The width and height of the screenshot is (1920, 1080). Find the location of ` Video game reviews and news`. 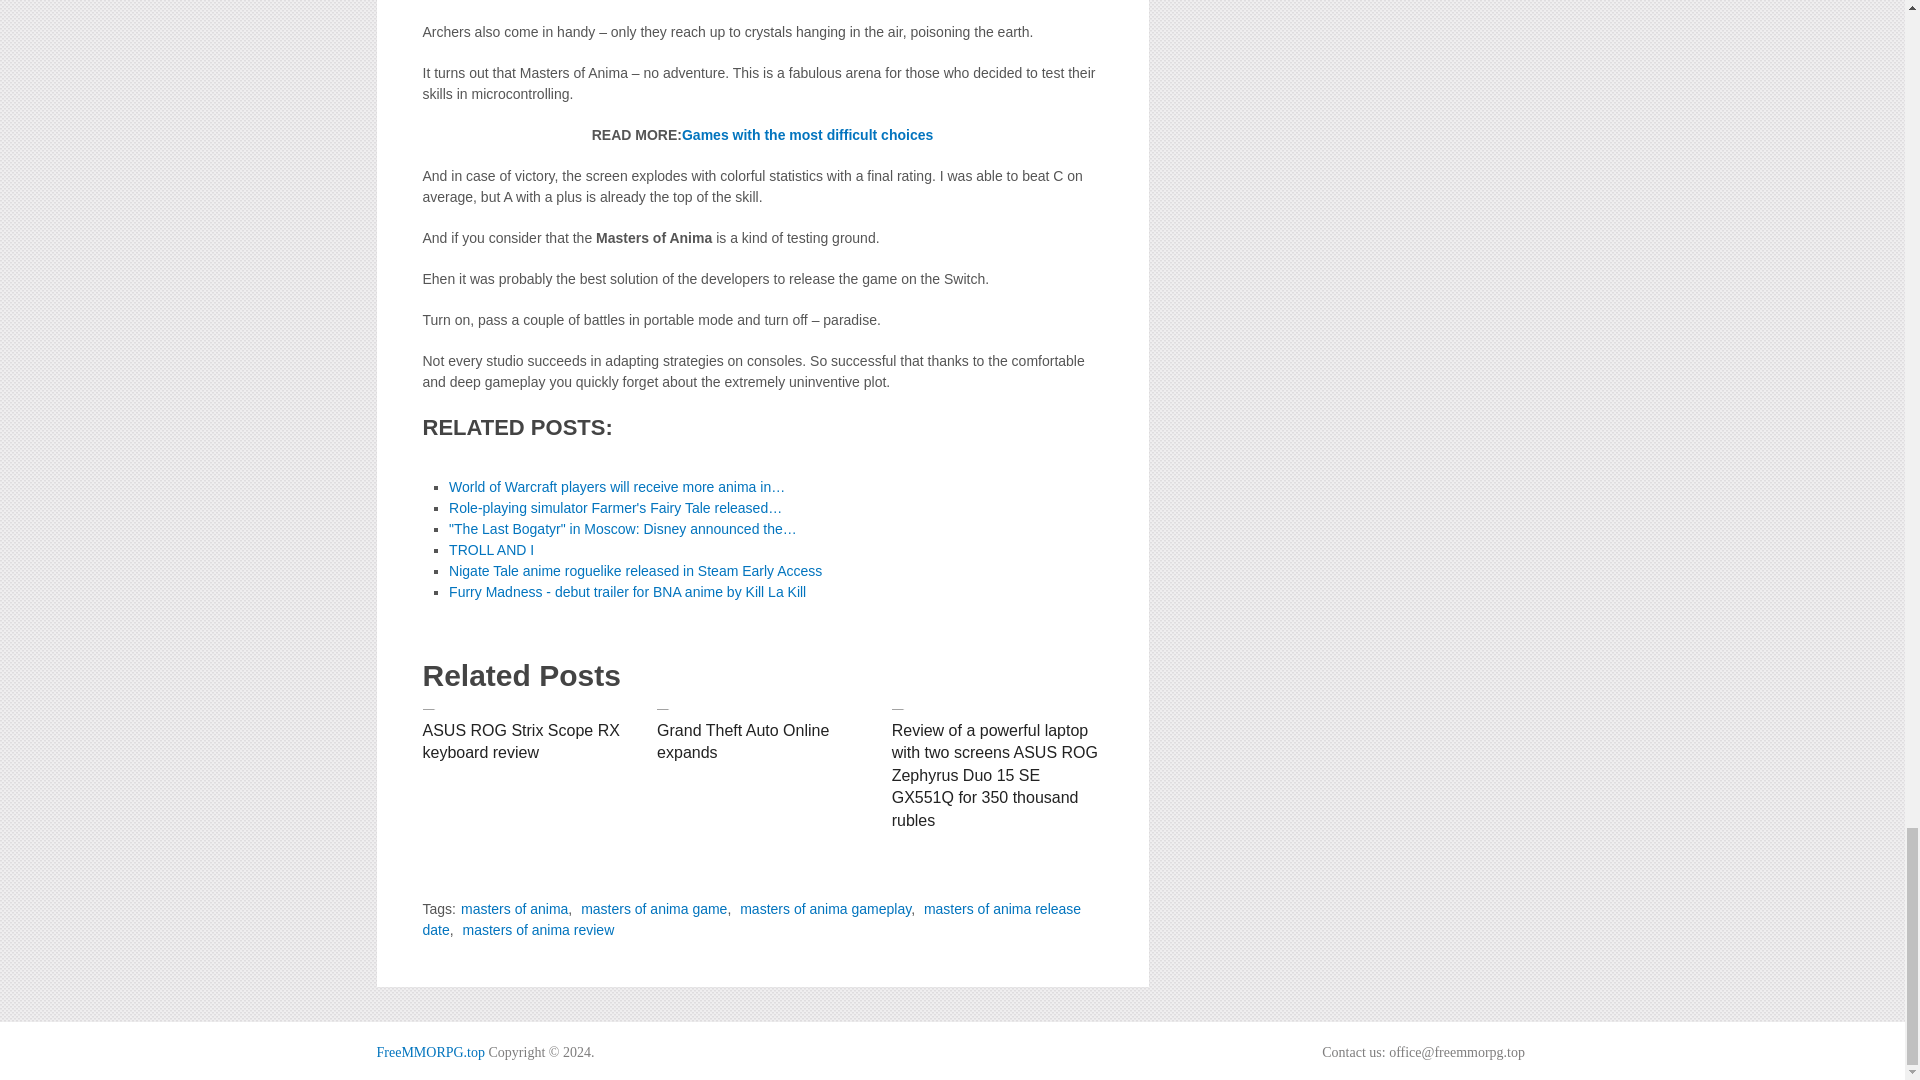

 Video game reviews and news is located at coordinates (430, 1052).